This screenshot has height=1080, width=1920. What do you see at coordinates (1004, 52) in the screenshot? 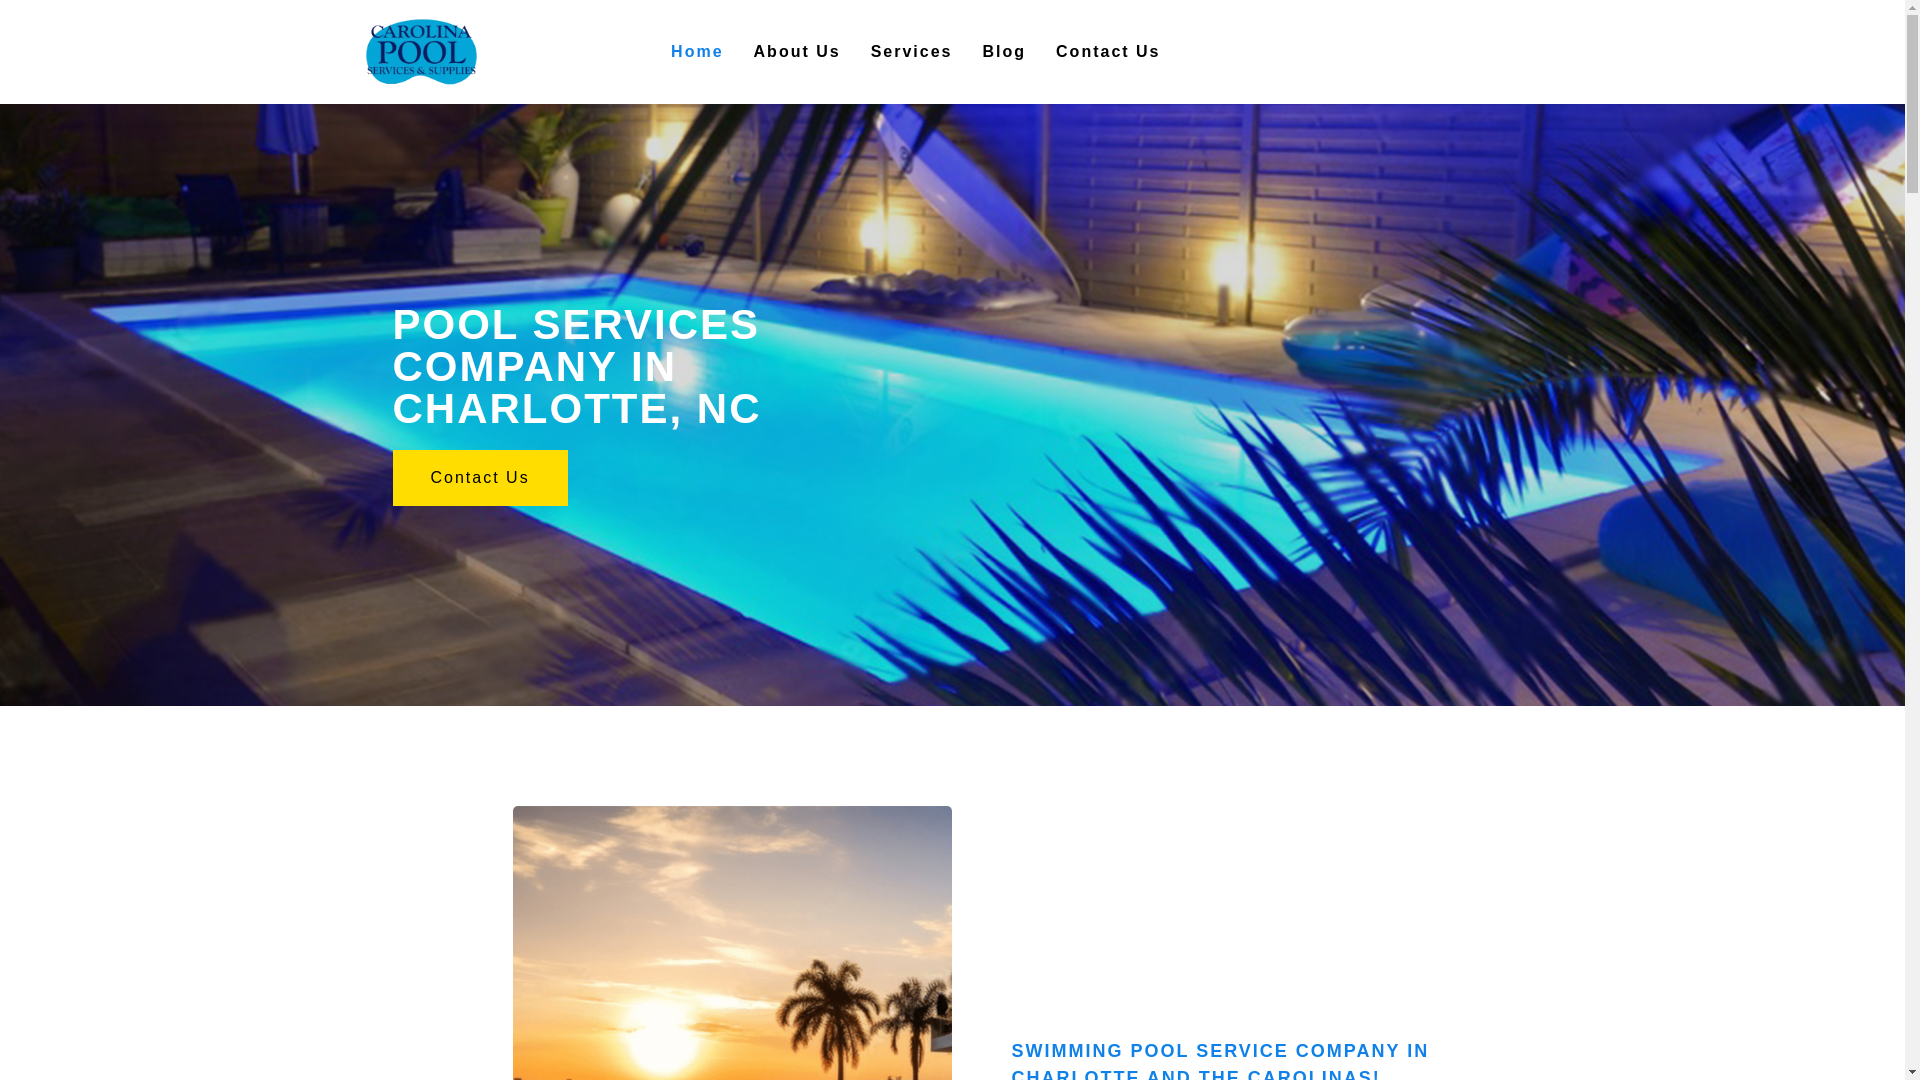
I see `Blog` at bounding box center [1004, 52].